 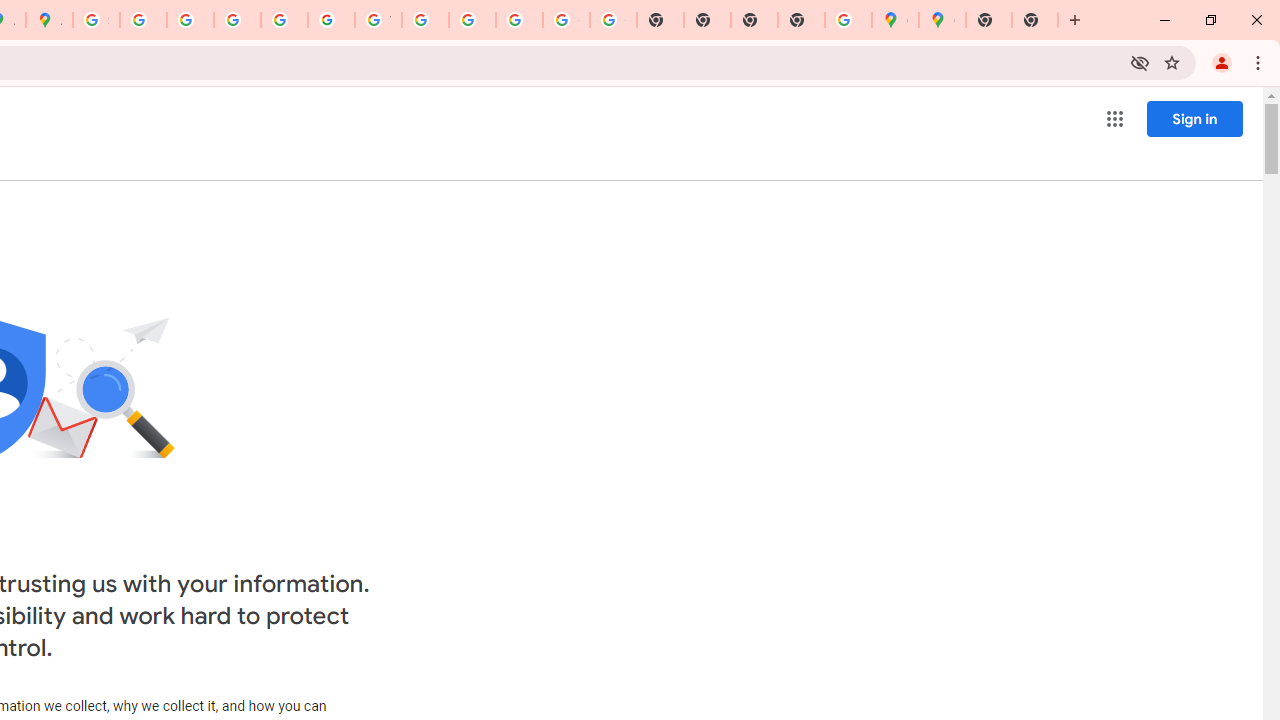 What do you see at coordinates (96, 20) in the screenshot?
I see `Sign in - Google Accounts` at bounding box center [96, 20].